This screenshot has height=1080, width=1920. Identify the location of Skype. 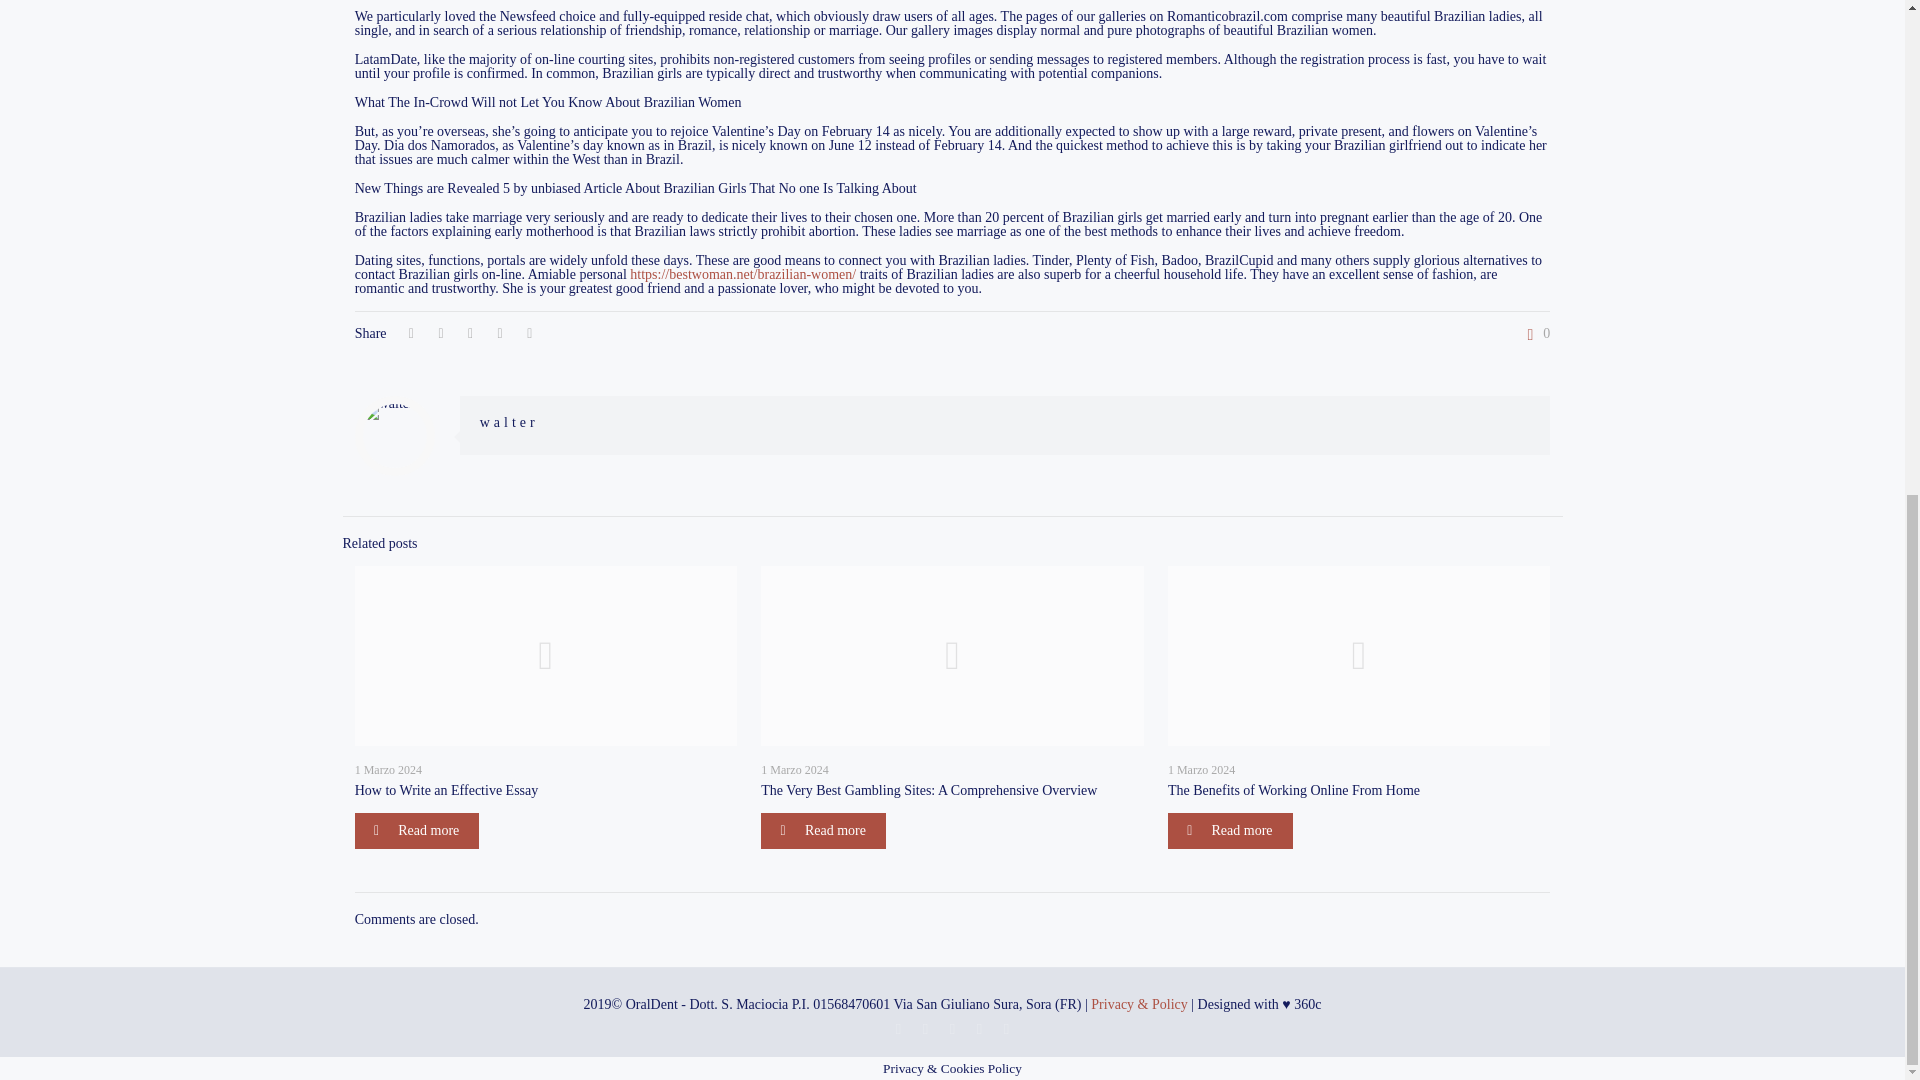
(898, 1028).